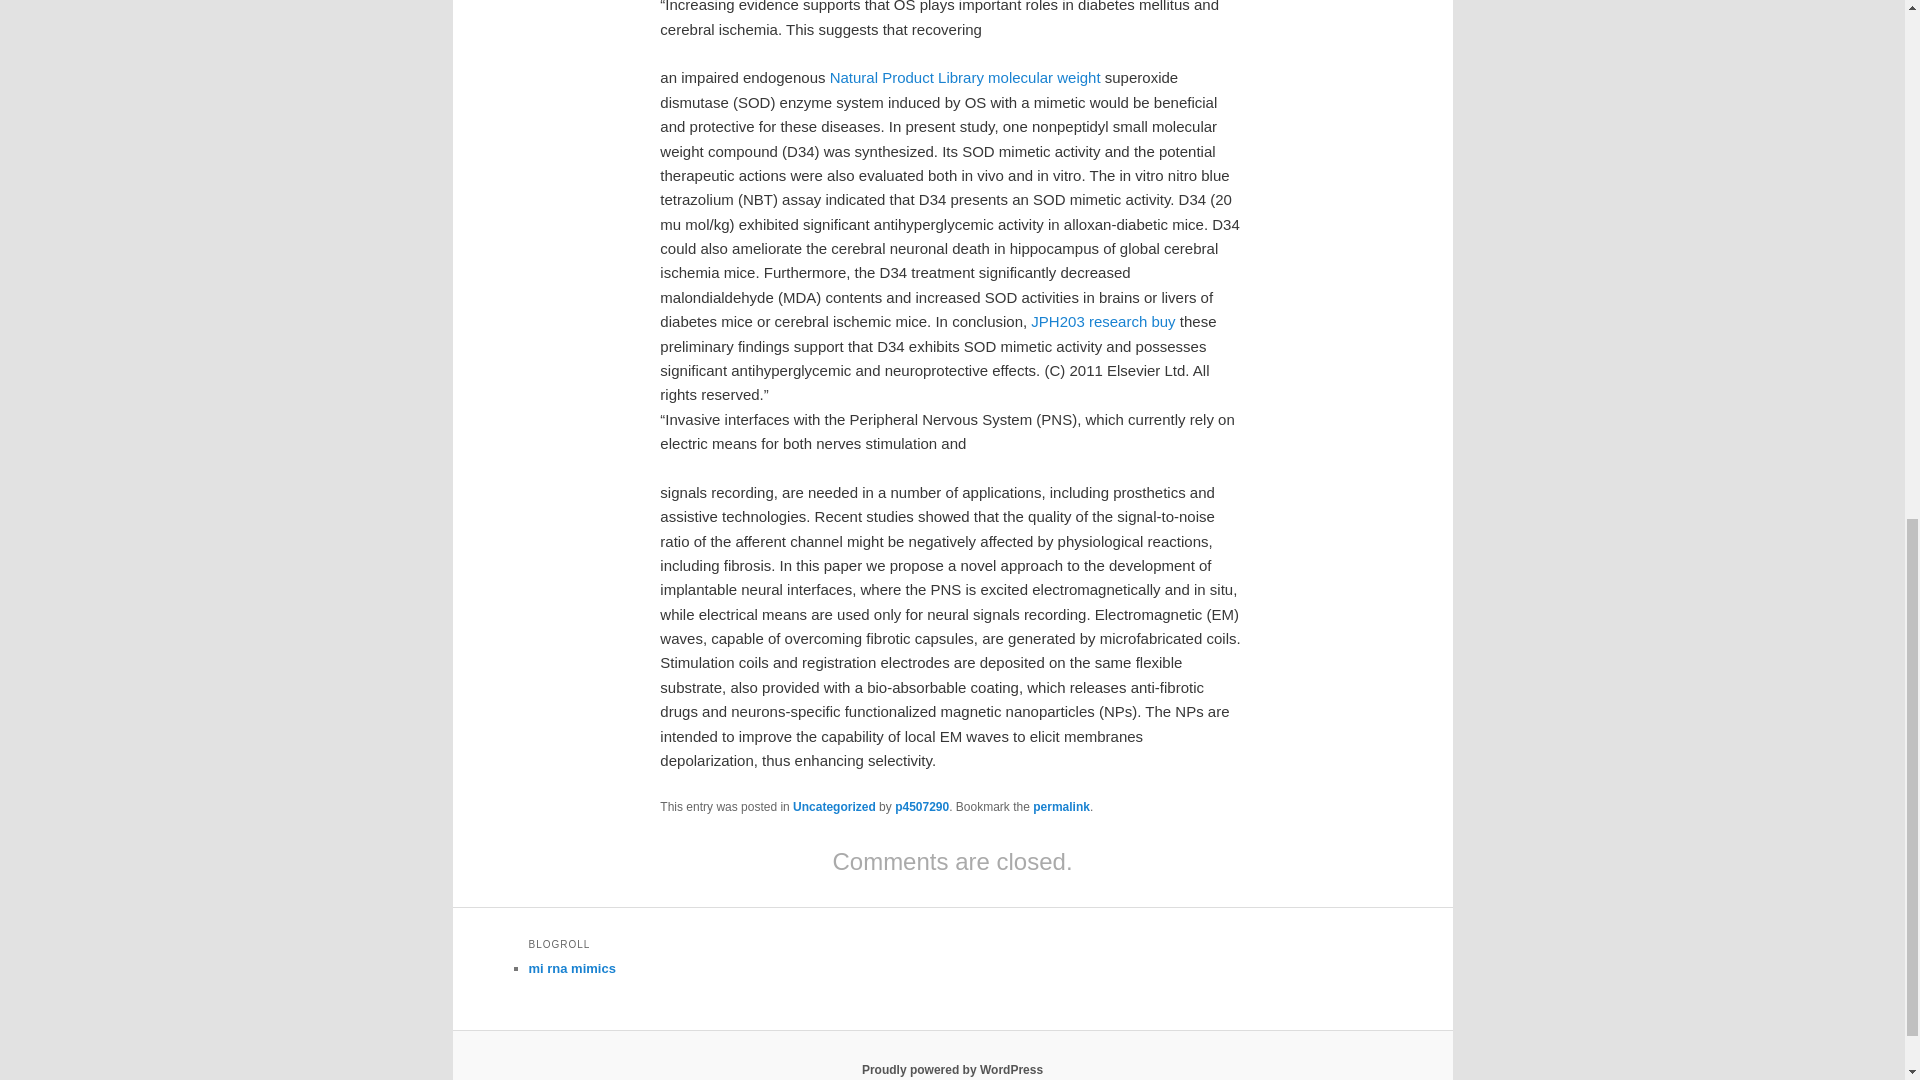 This screenshot has height=1080, width=1920. What do you see at coordinates (834, 807) in the screenshot?
I see `Uncategorized` at bounding box center [834, 807].